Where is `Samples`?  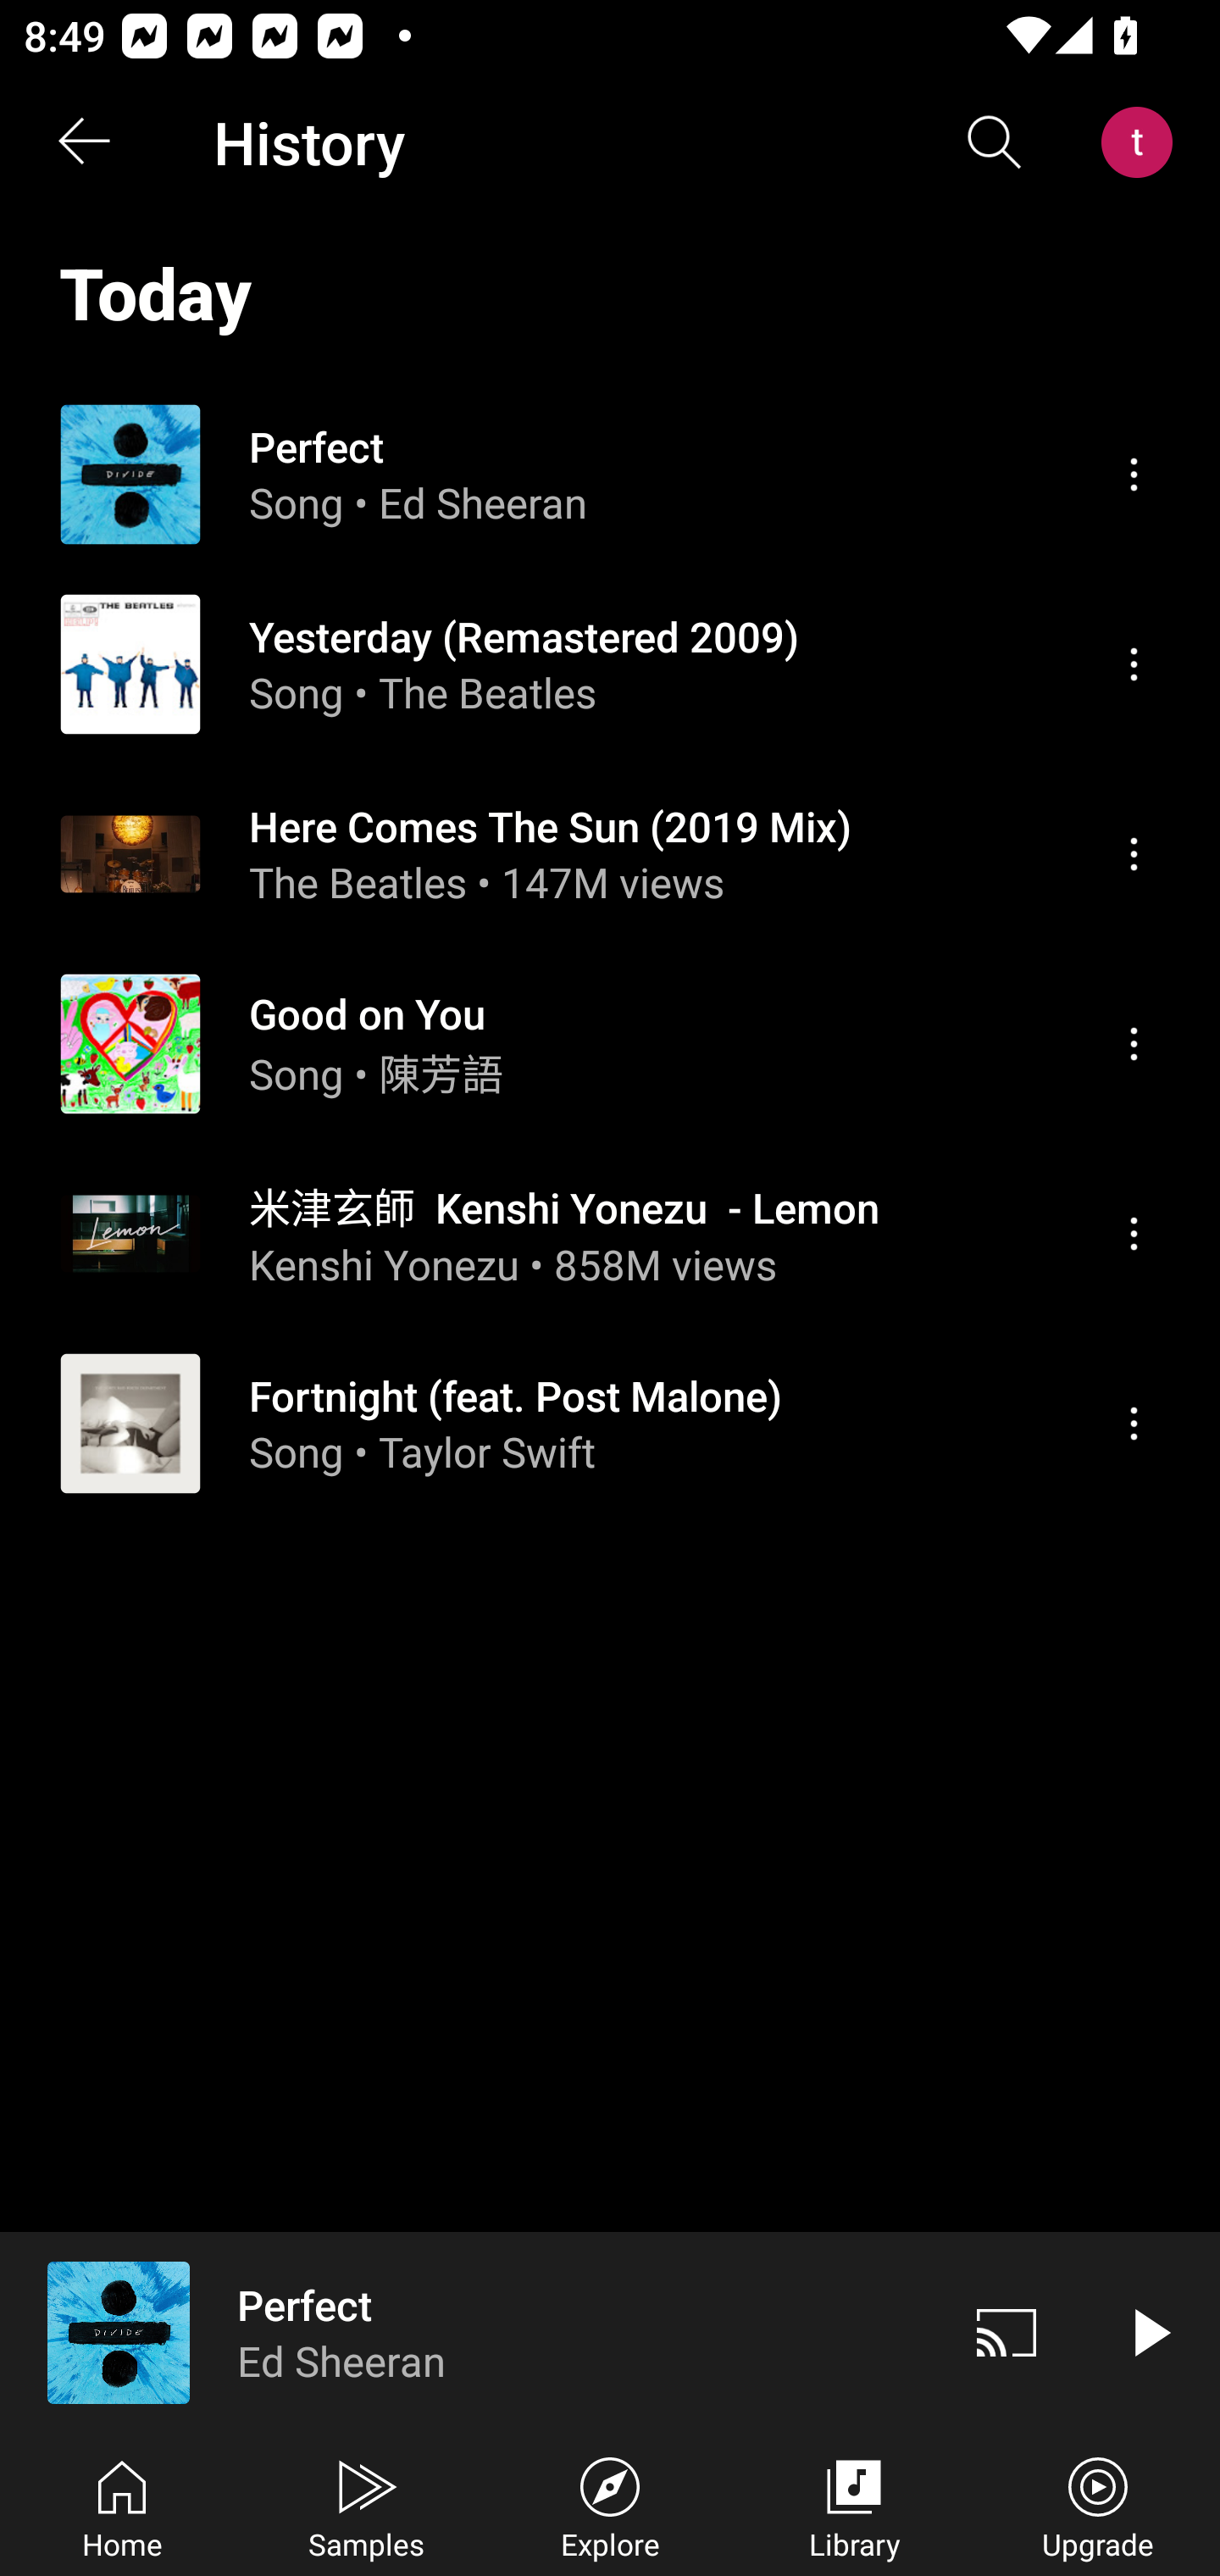
Samples is located at coordinates (366, 2505).